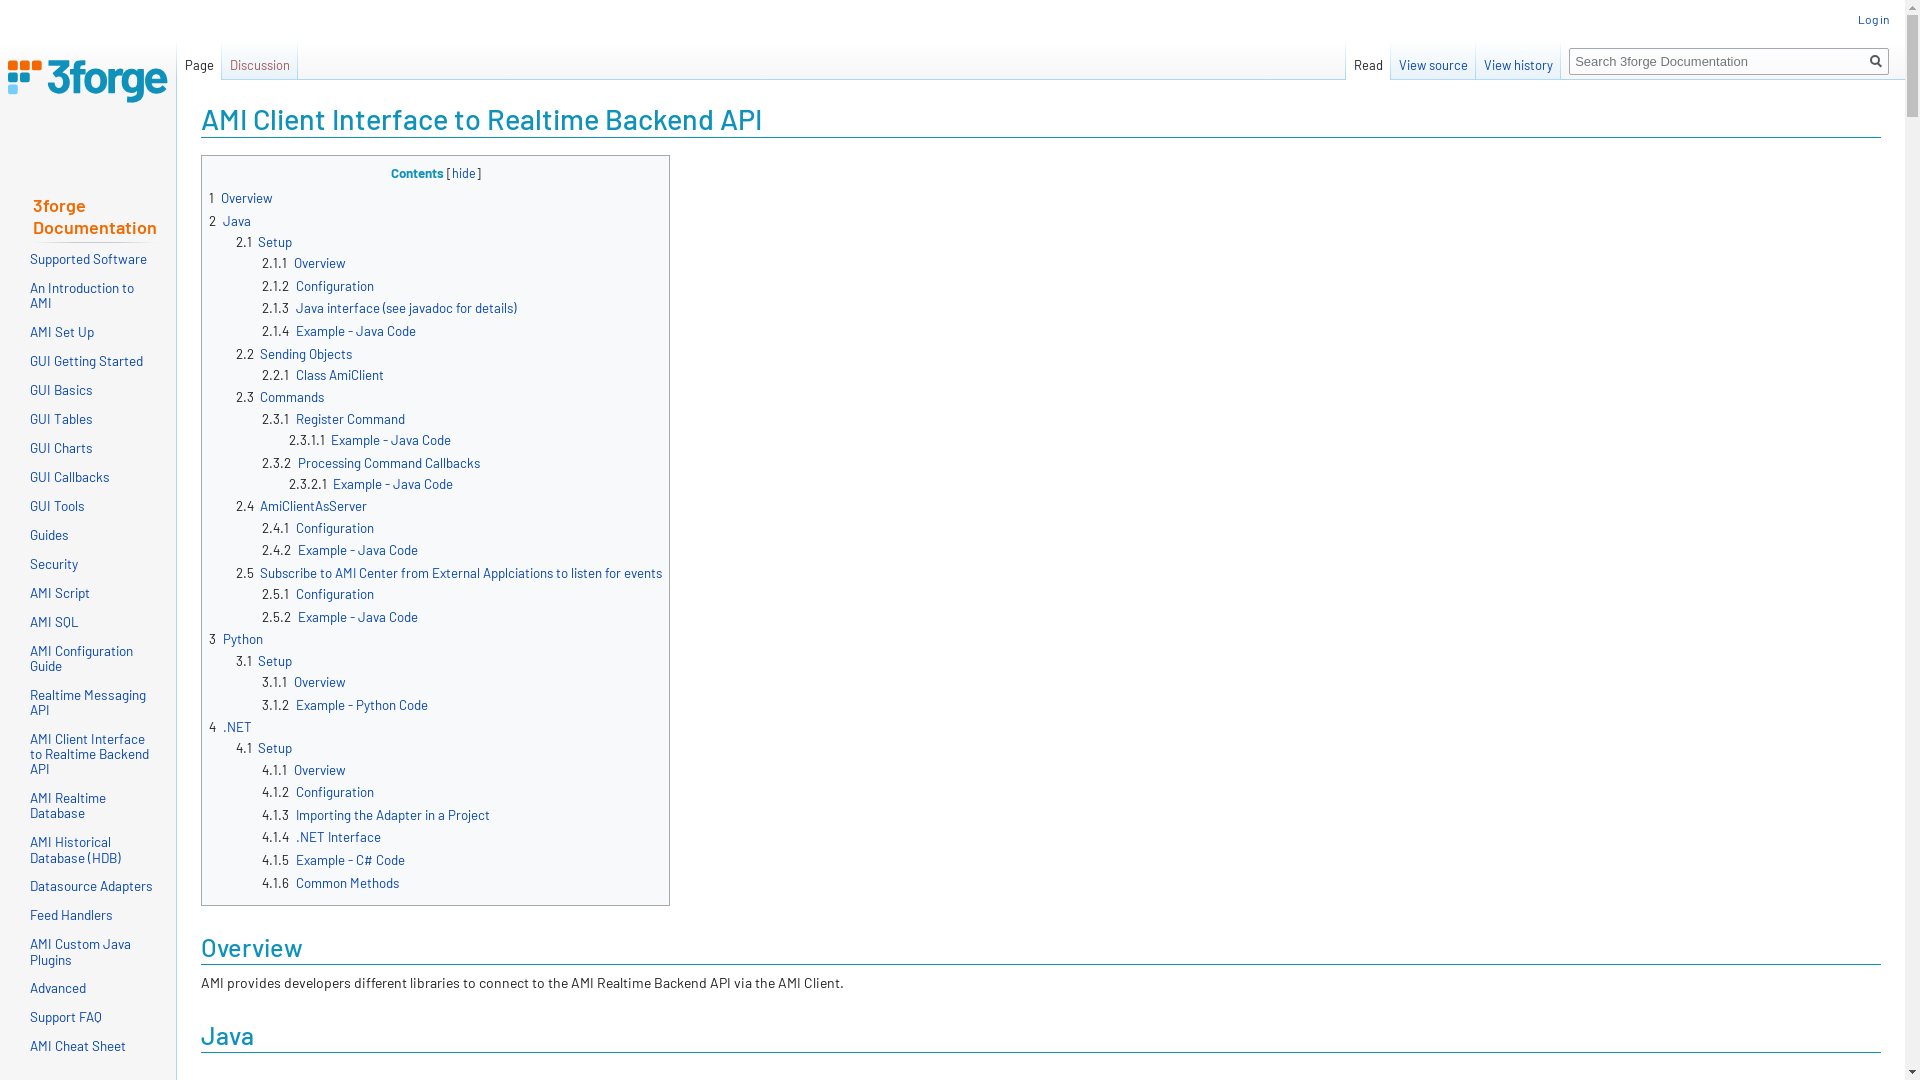  Describe the element at coordinates (62, 448) in the screenshot. I see `GUI Charts` at that location.